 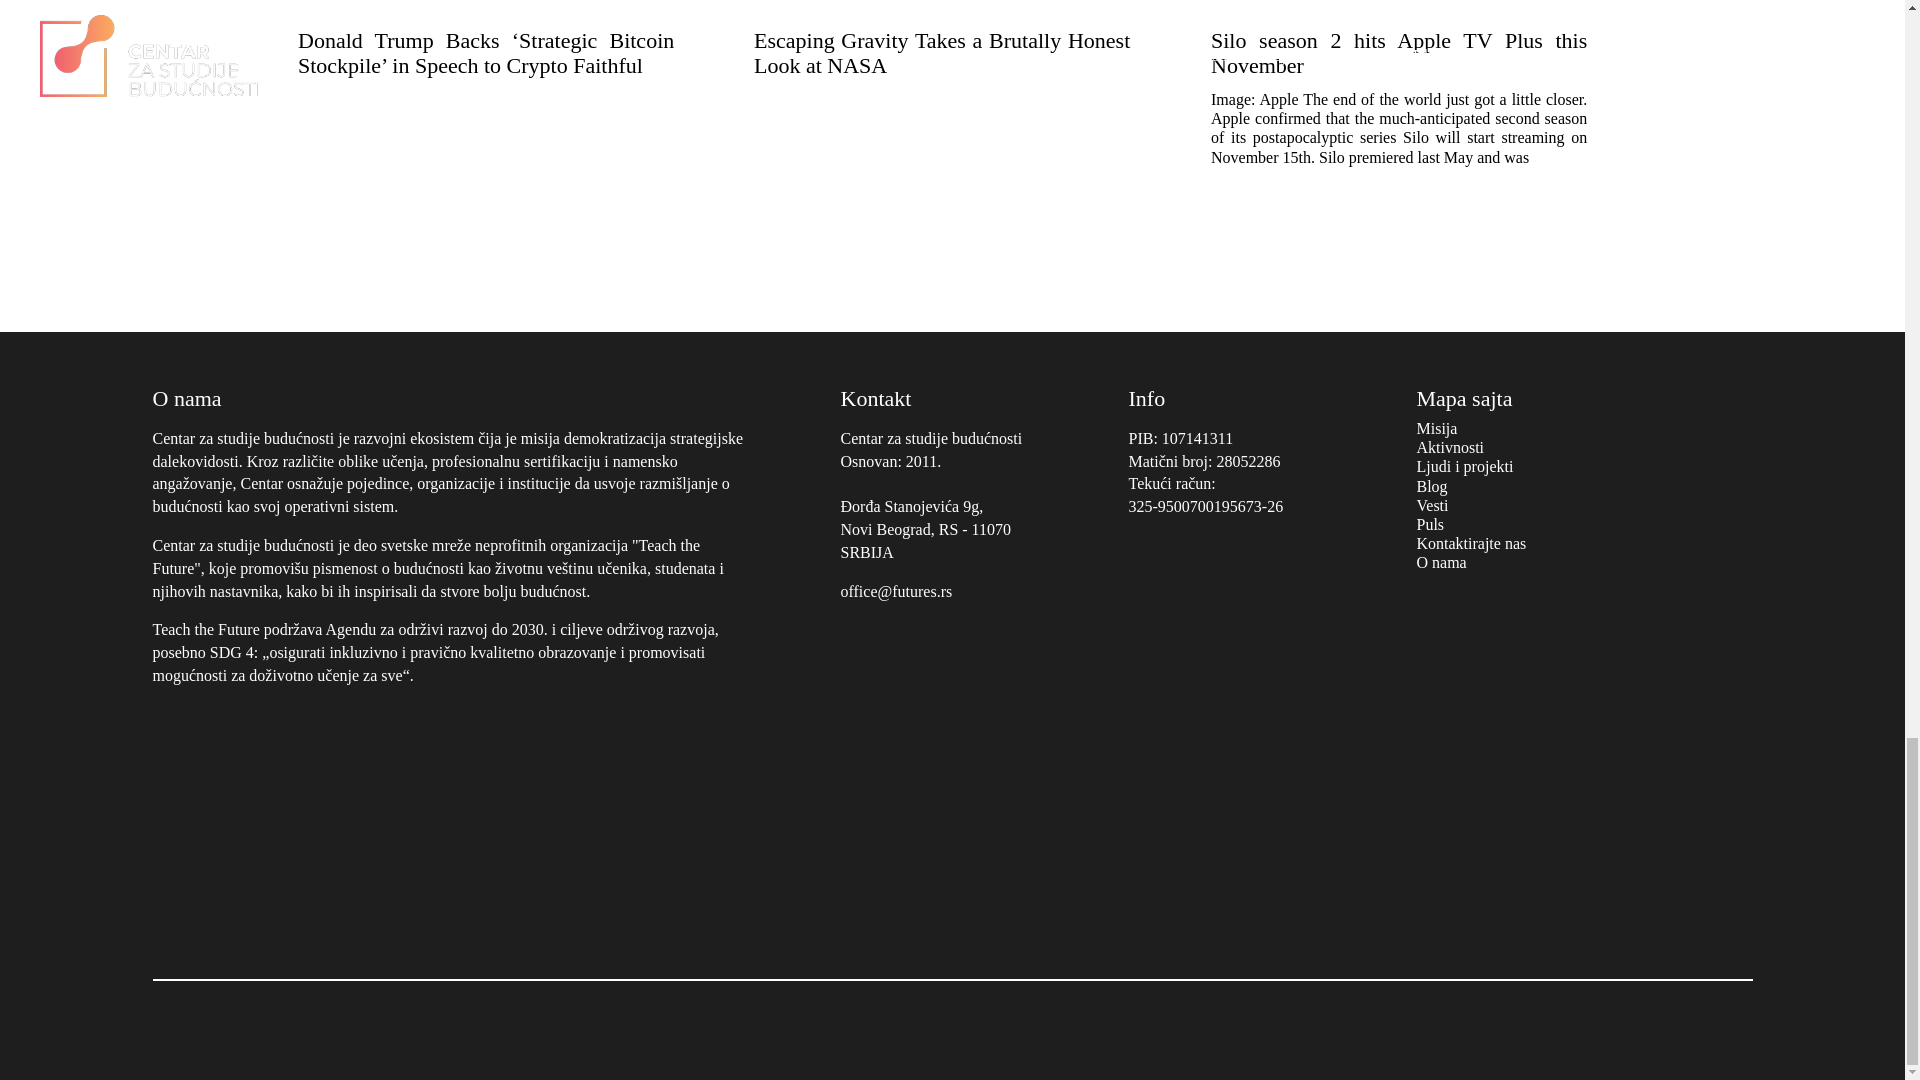 I want to click on Puls, so click(x=1430, y=524).